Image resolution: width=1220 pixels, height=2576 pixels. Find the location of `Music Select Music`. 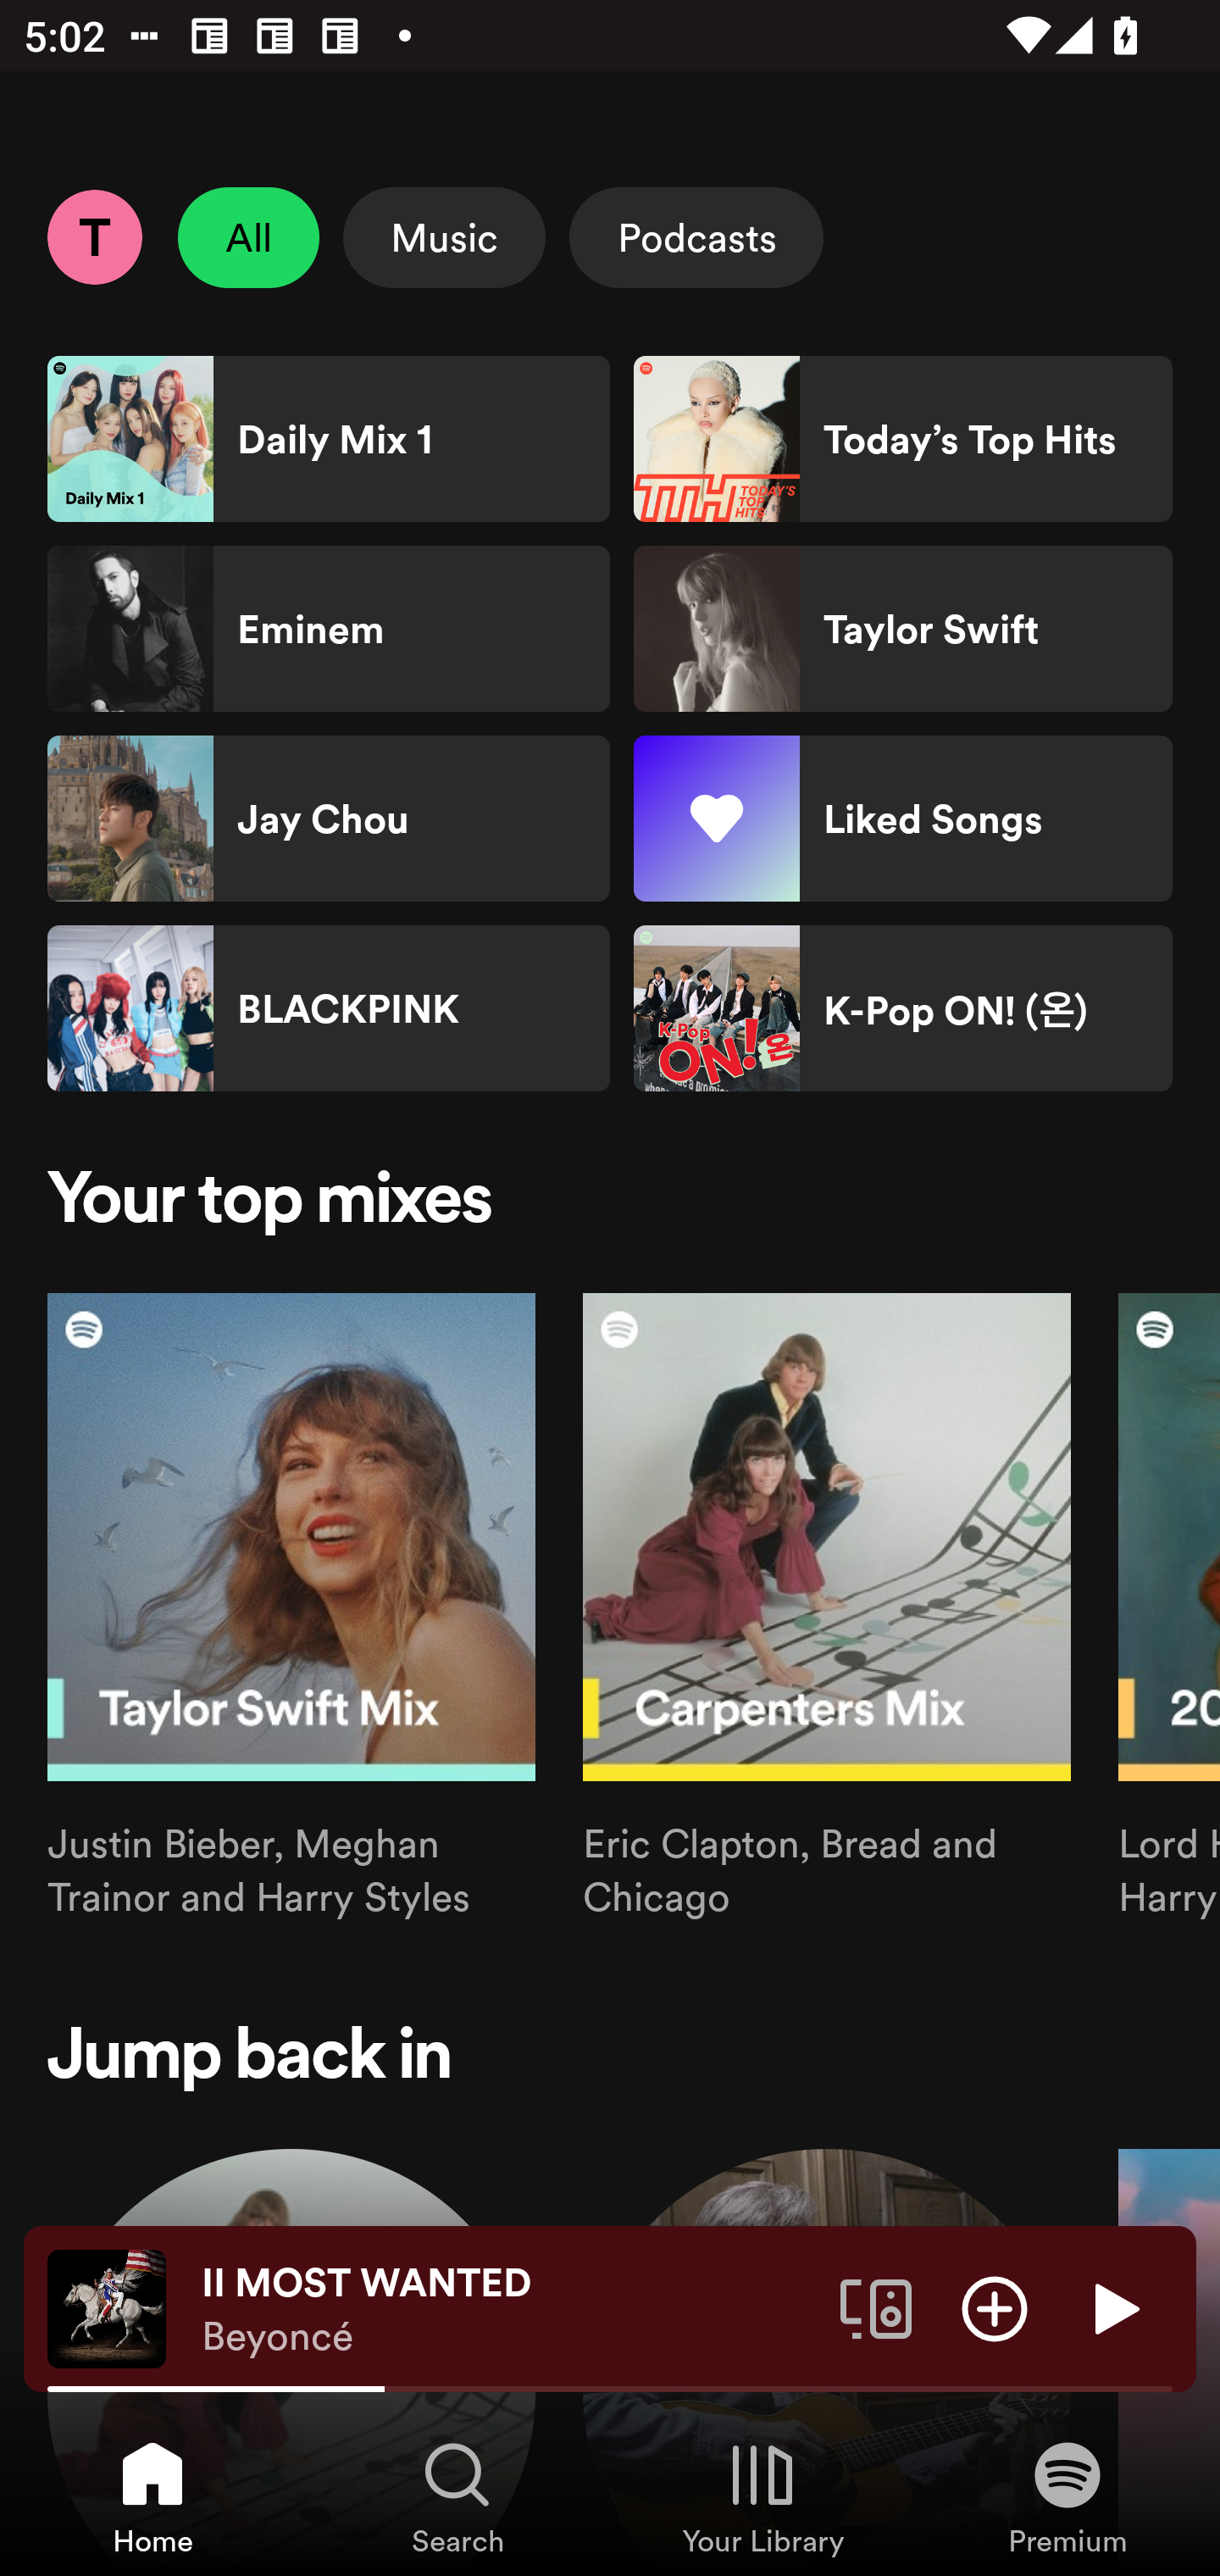

Music Select Music is located at coordinates (444, 237).